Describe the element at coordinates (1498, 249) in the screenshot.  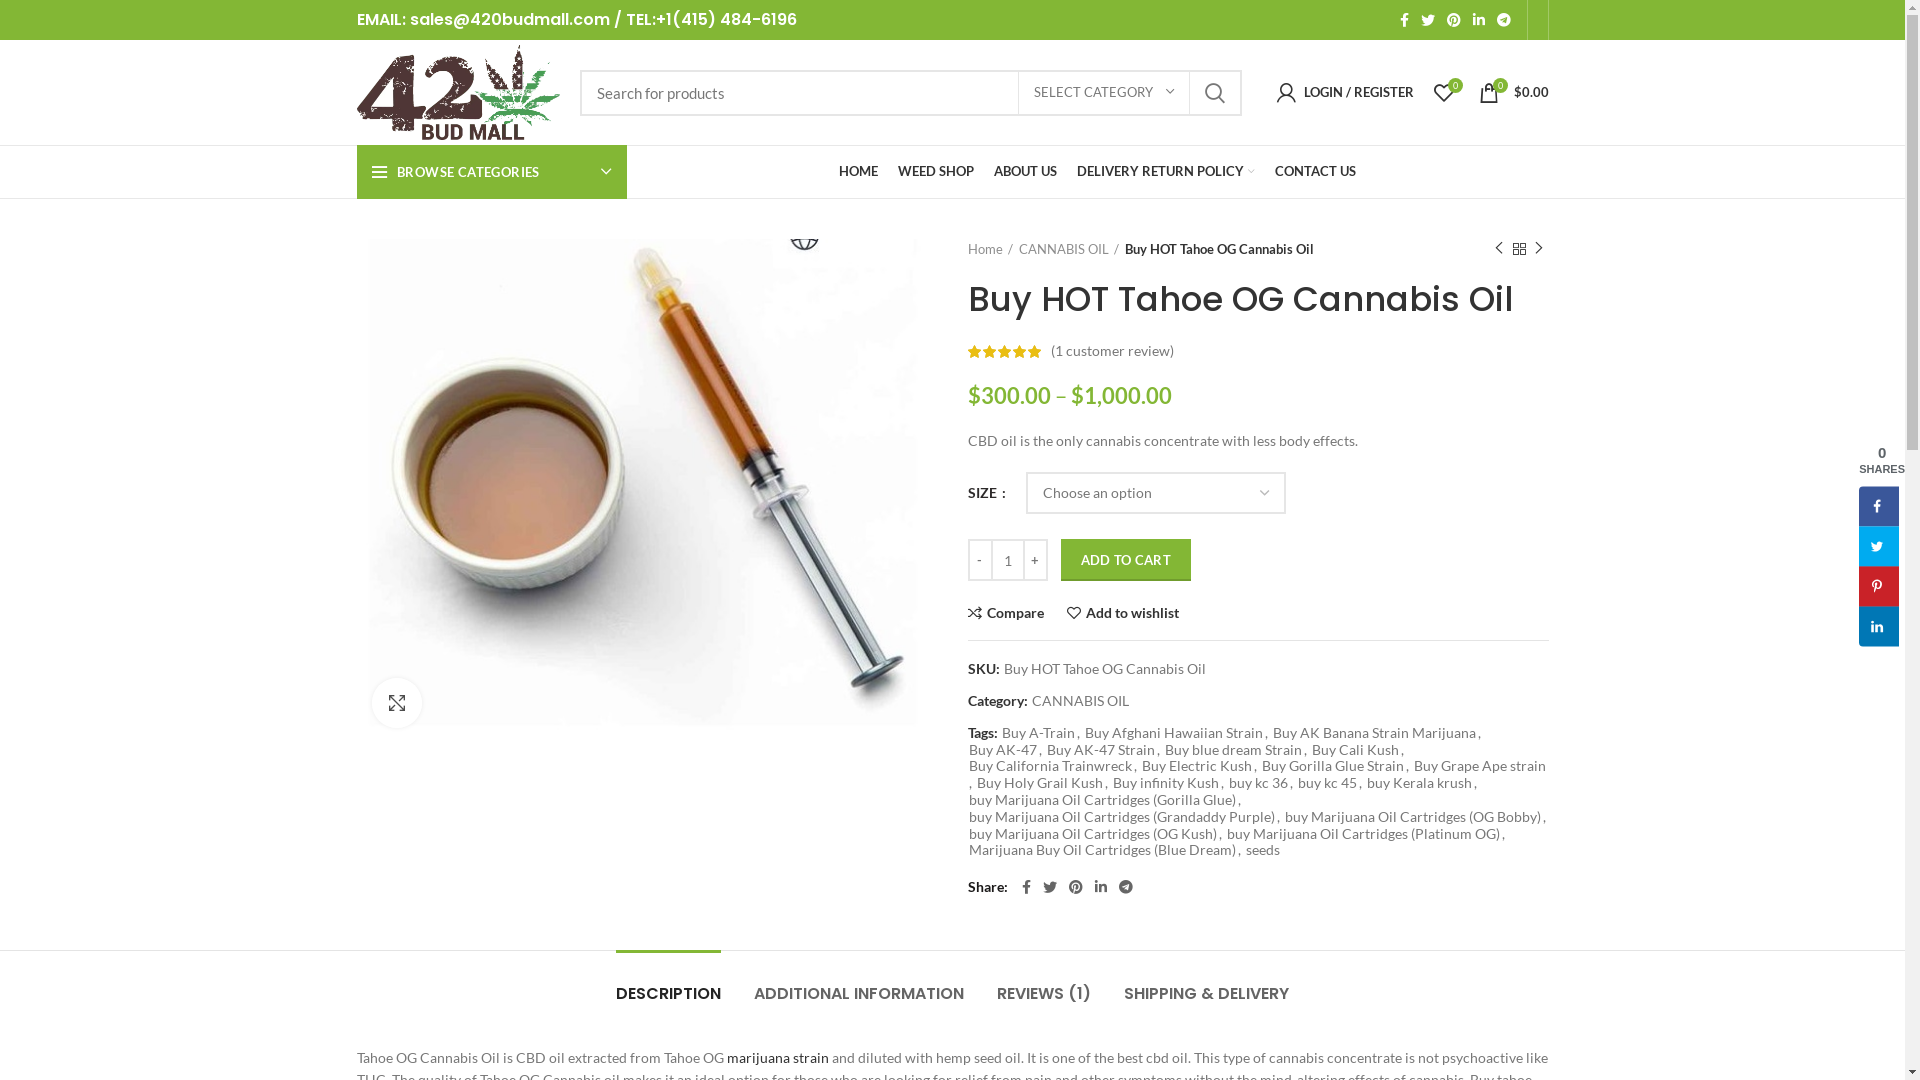
I see `Previous product` at that location.